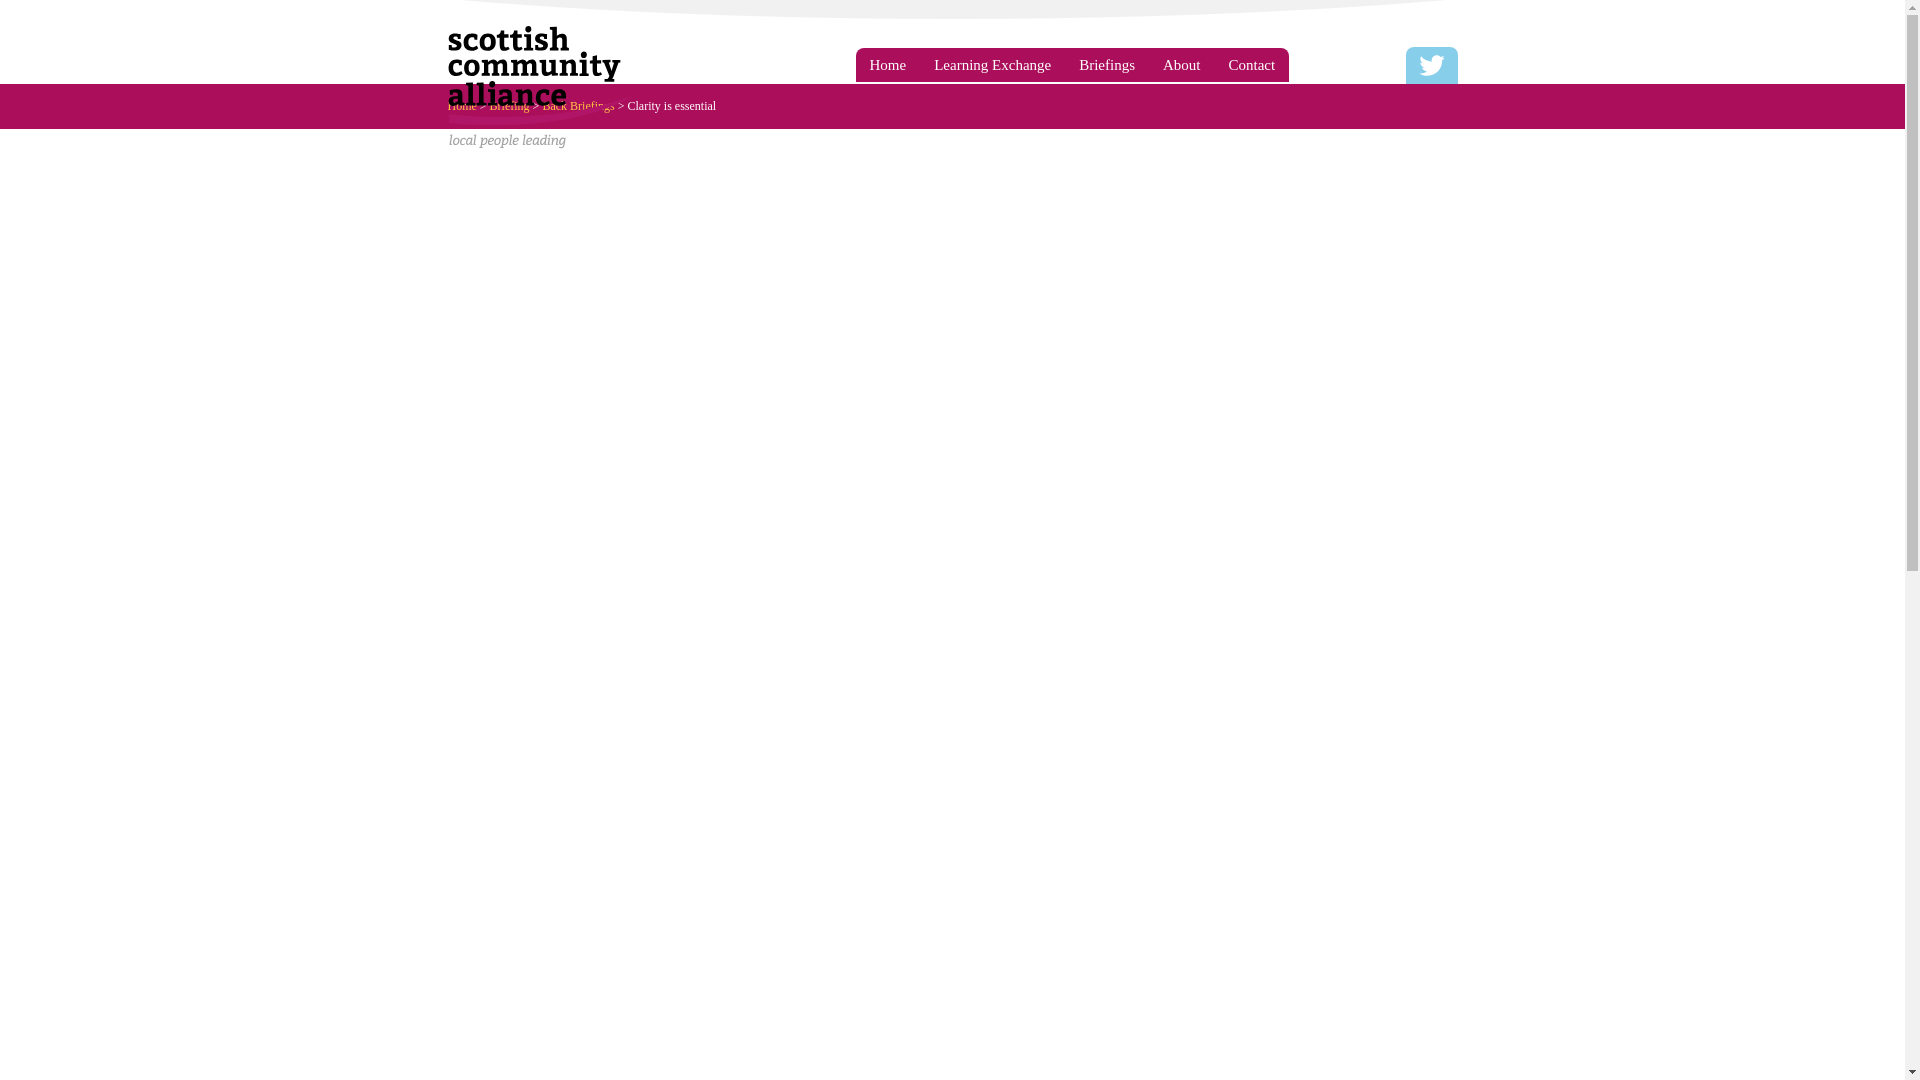 This screenshot has height=1080, width=1920. Describe the element at coordinates (1252, 64) in the screenshot. I see `Contact` at that location.